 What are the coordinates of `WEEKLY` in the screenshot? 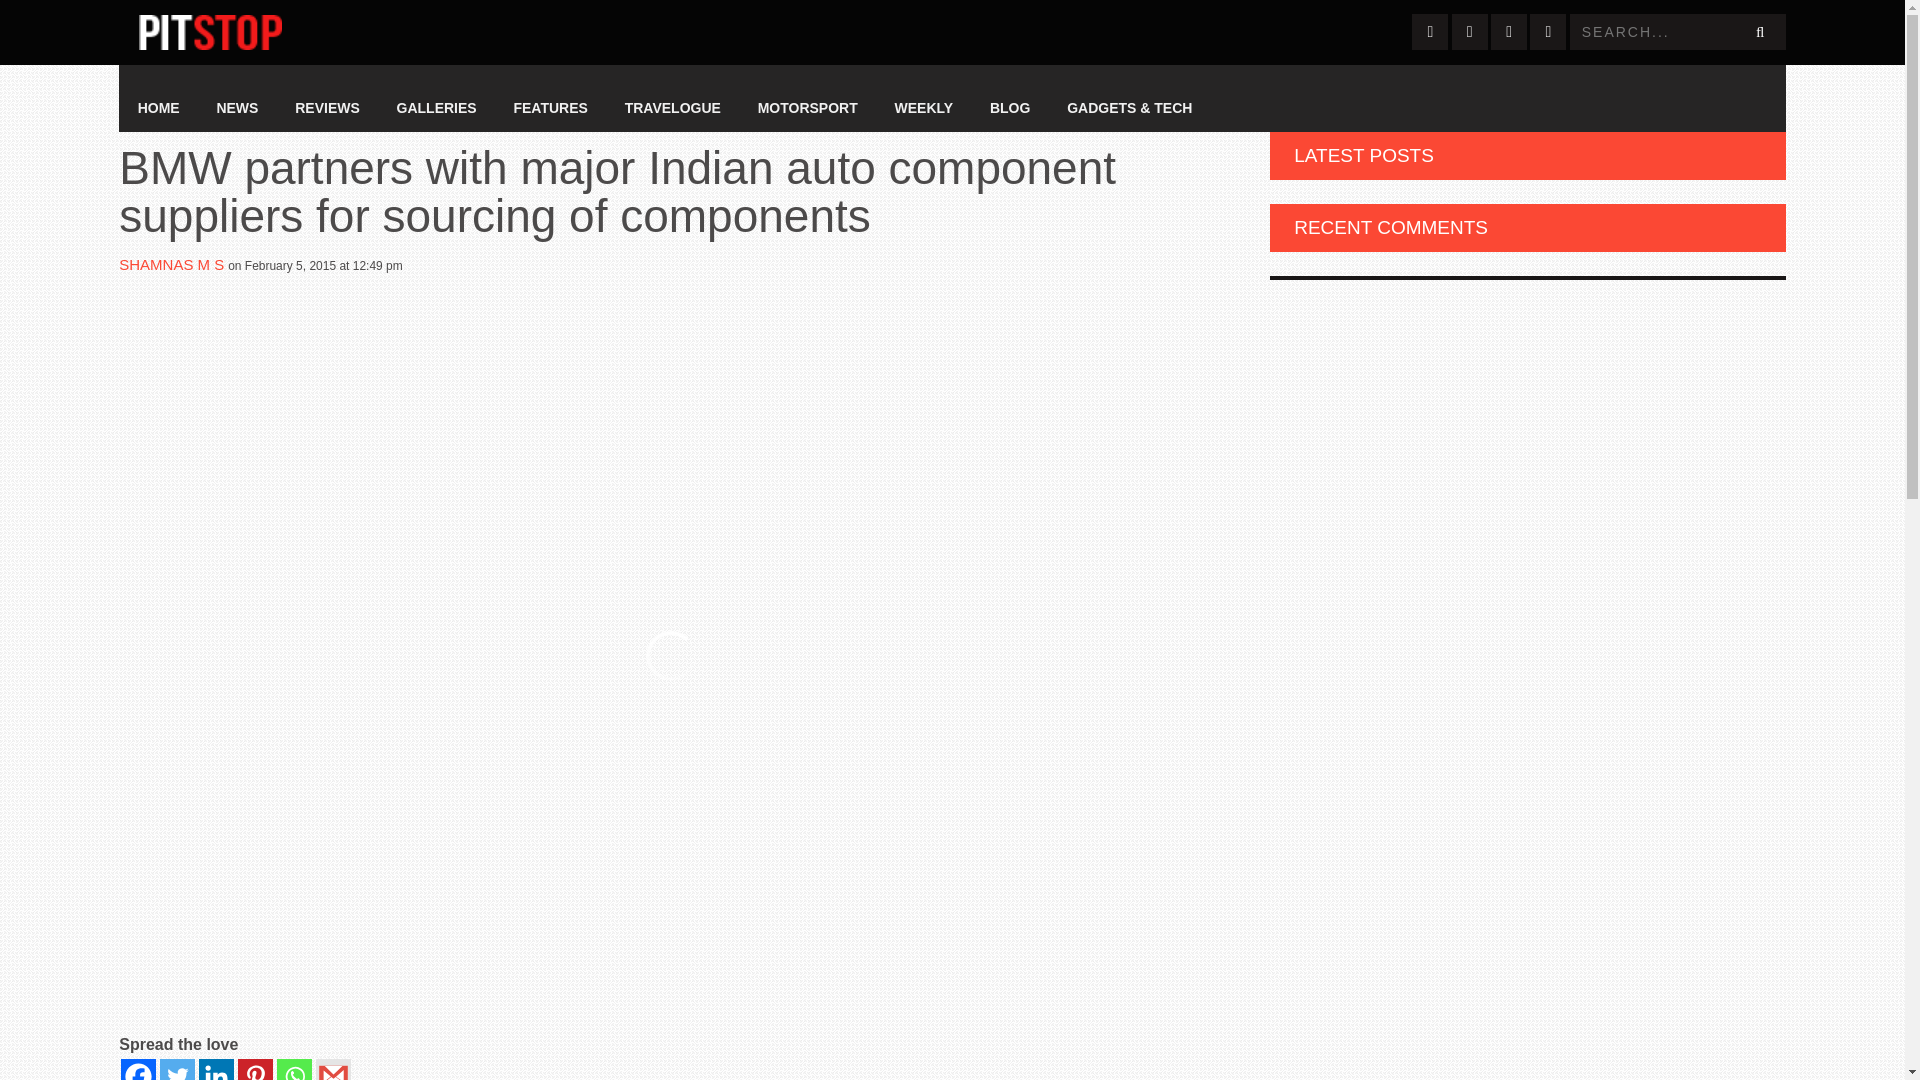 It's located at (923, 108).